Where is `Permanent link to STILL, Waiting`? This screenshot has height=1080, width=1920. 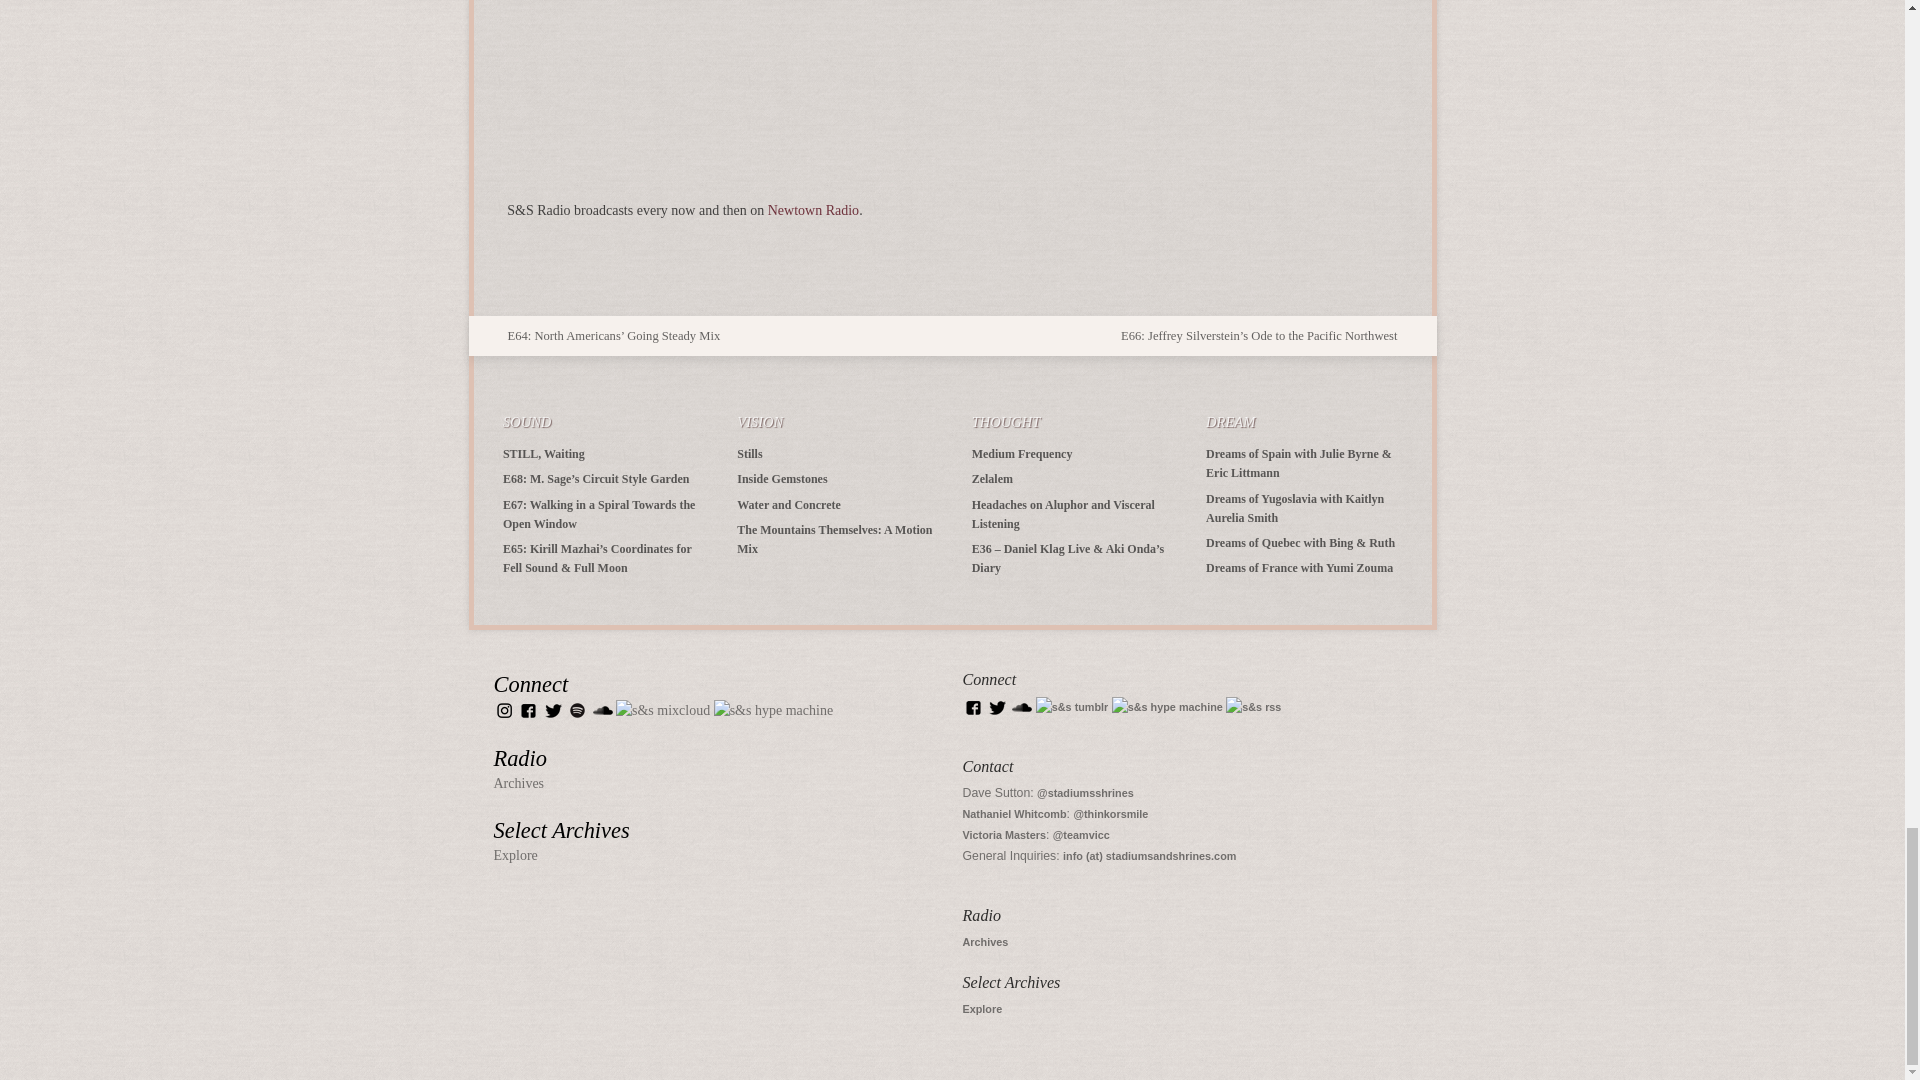
Permanent link to STILL, Waiting is located at coordinates (544, 454).